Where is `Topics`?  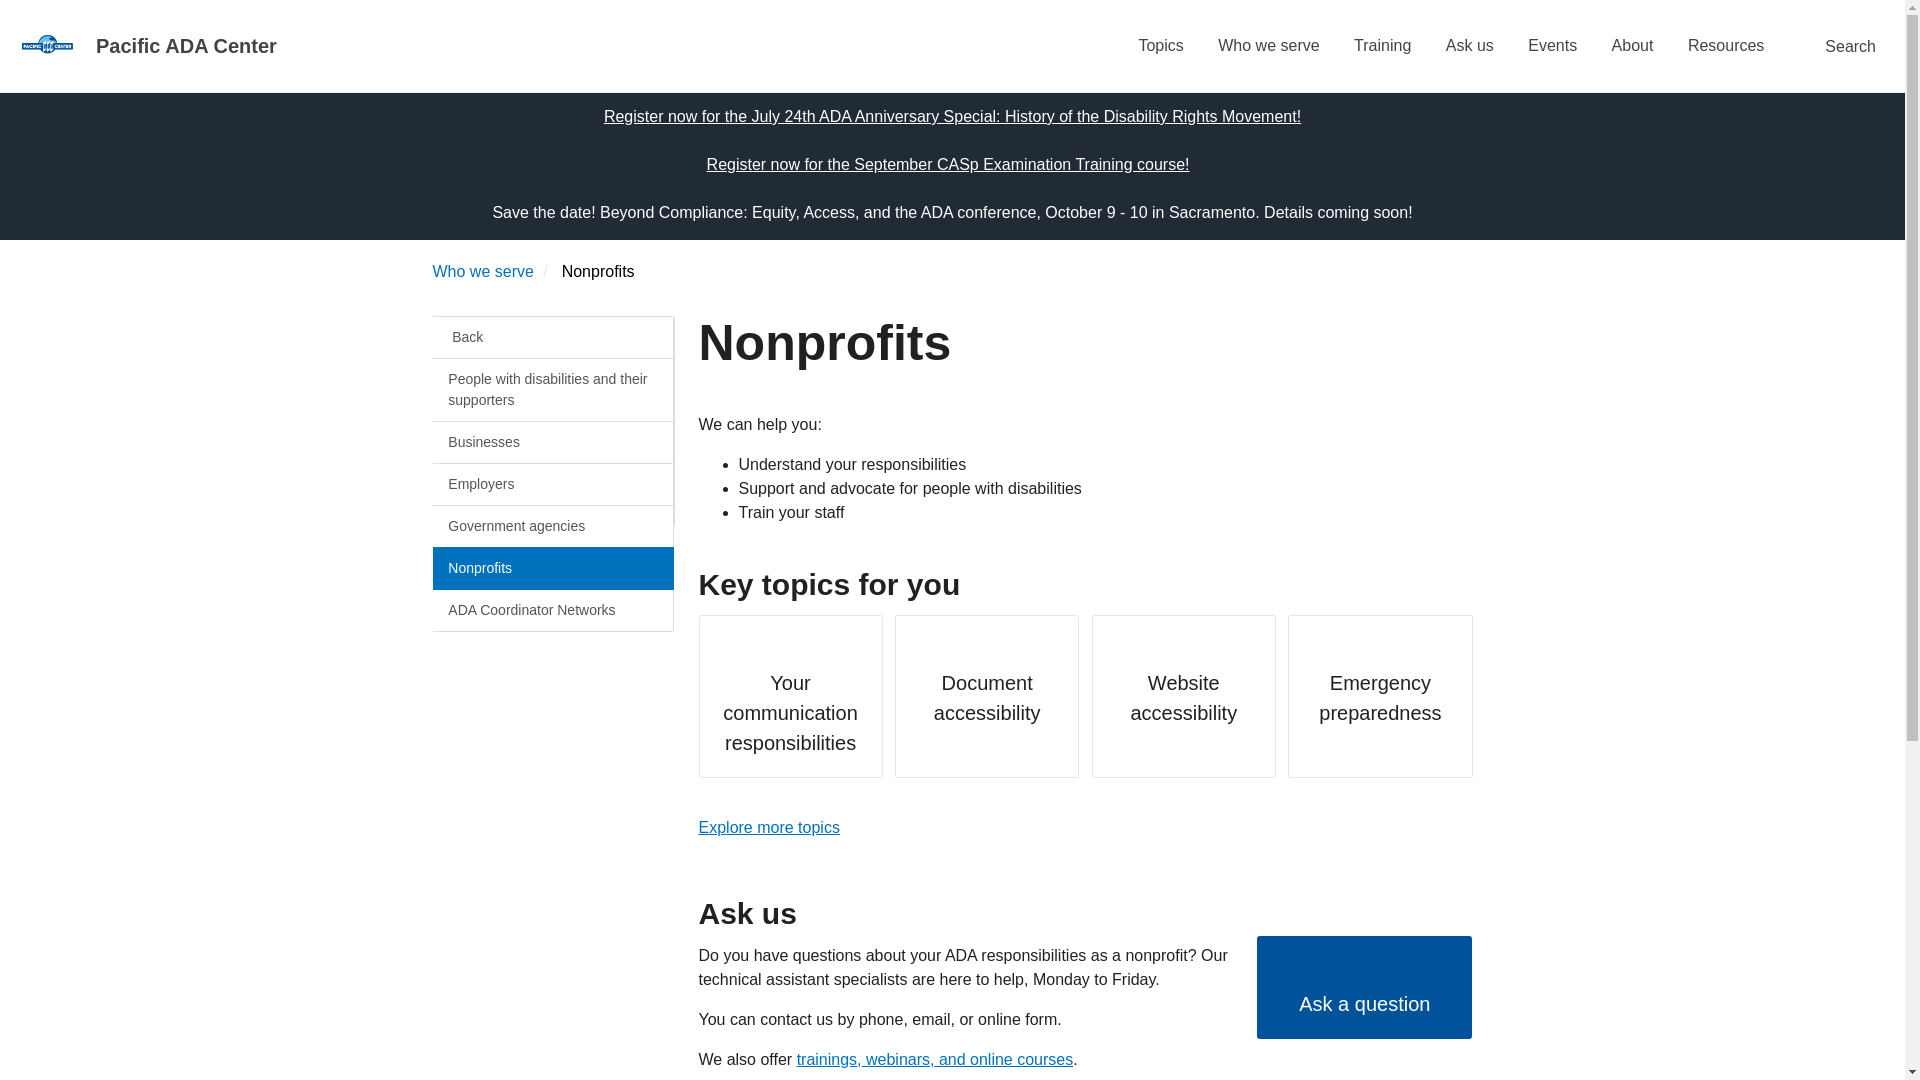
Topics is located at coordinates (1160, 46).